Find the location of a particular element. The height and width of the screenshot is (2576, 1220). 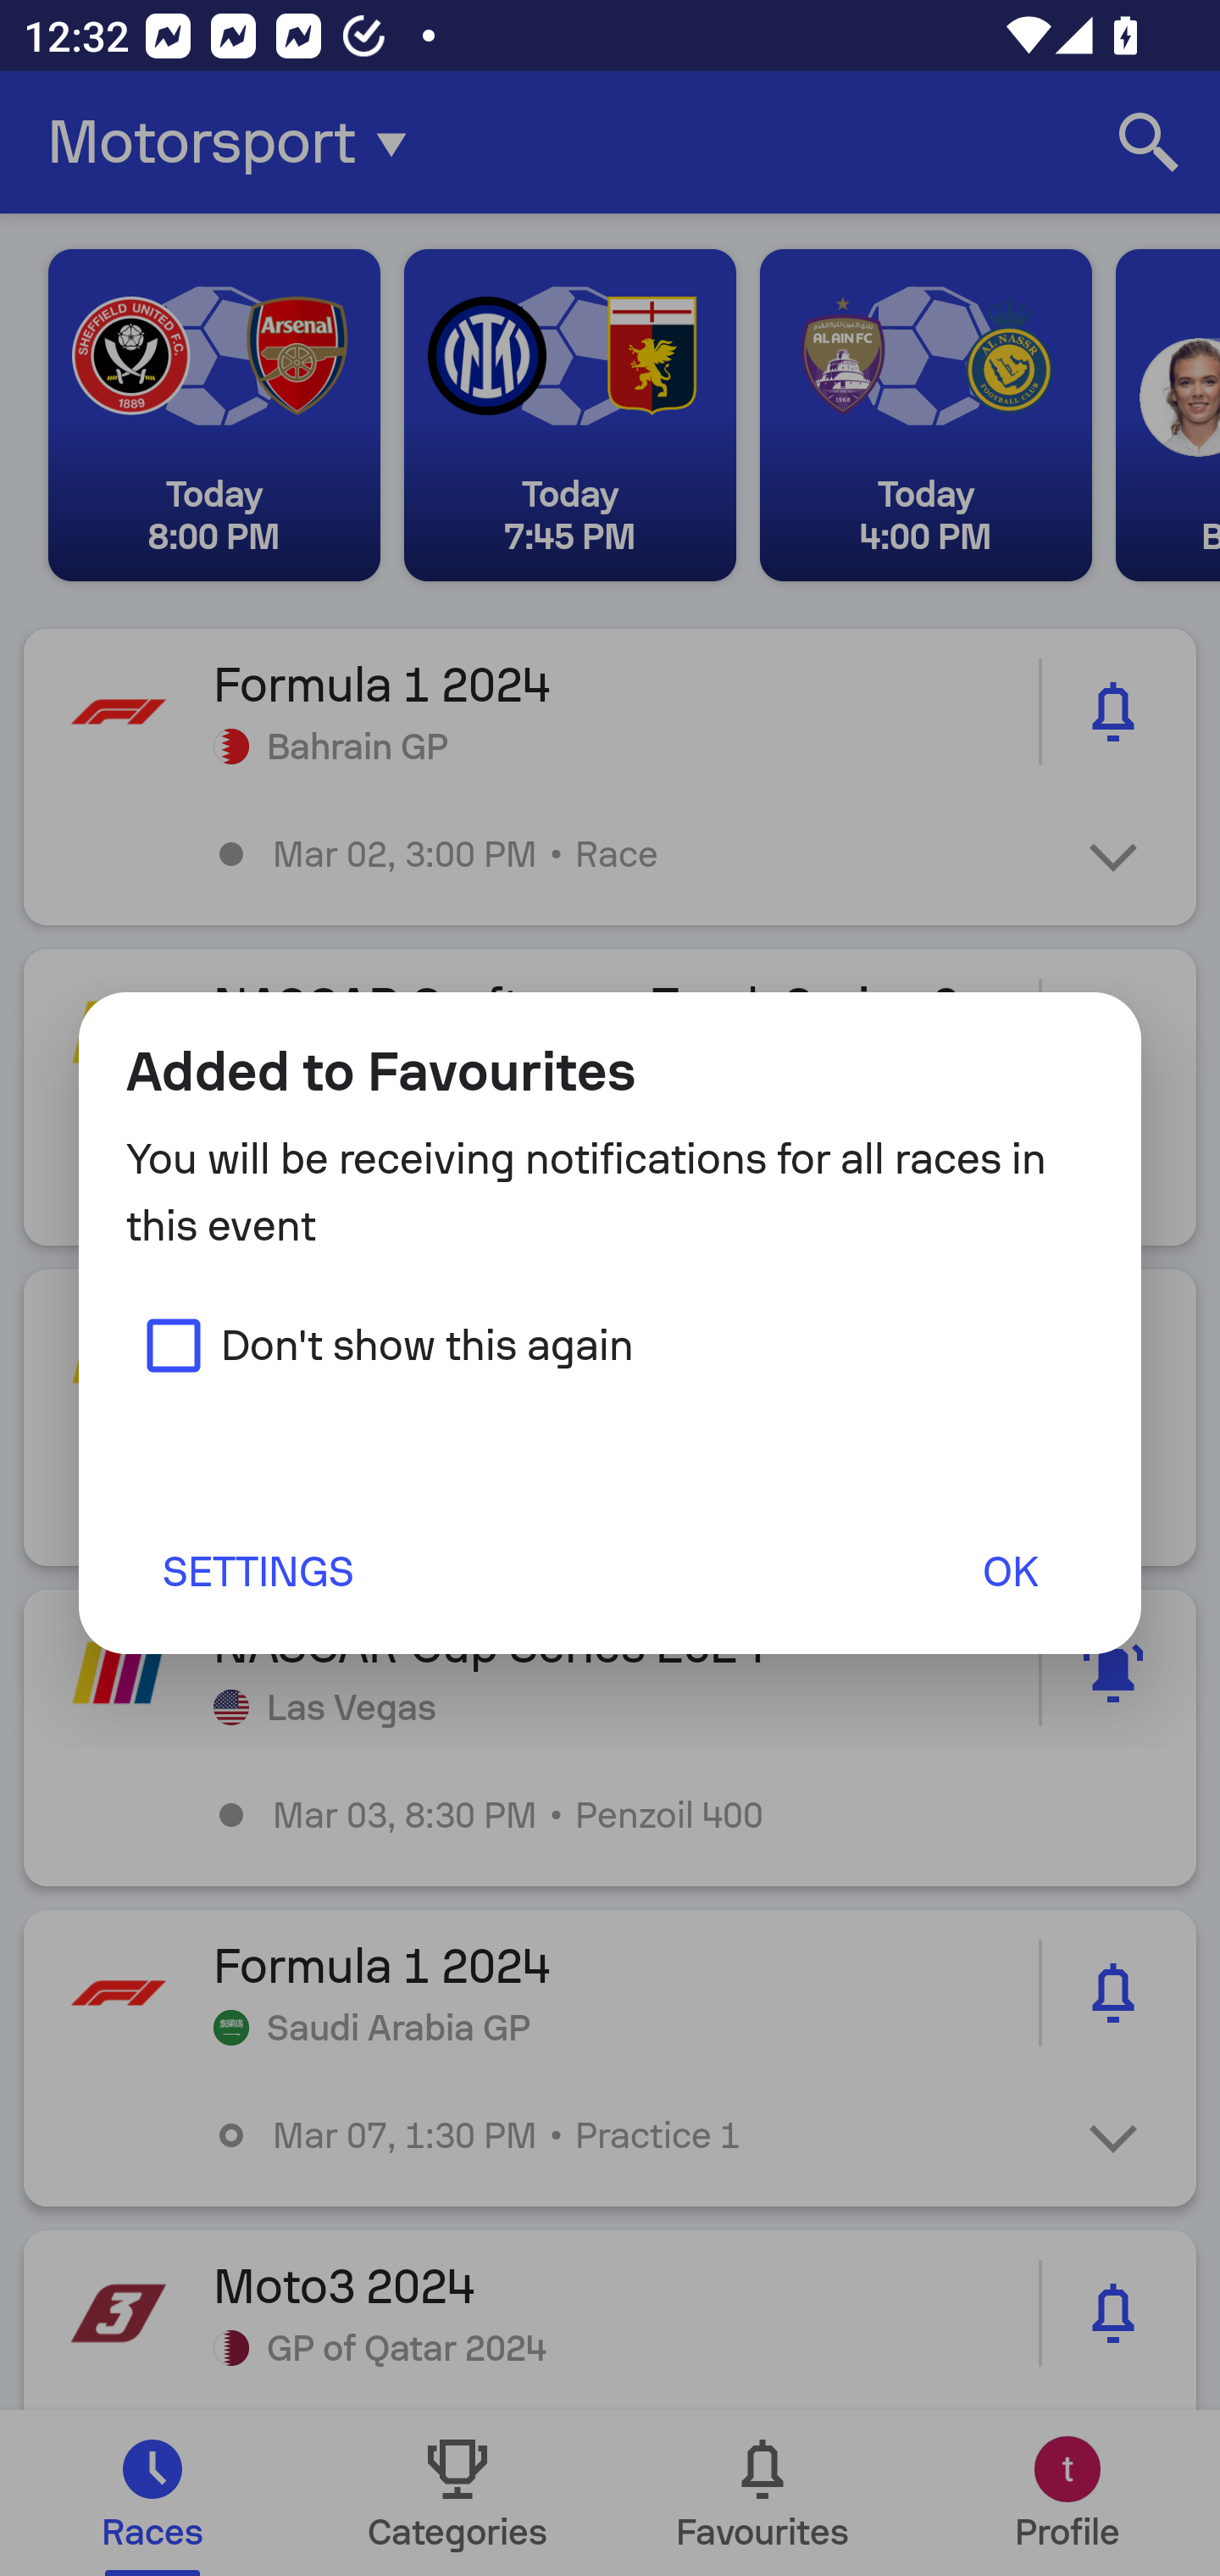

OK is located at coordinates (1010, 1571).